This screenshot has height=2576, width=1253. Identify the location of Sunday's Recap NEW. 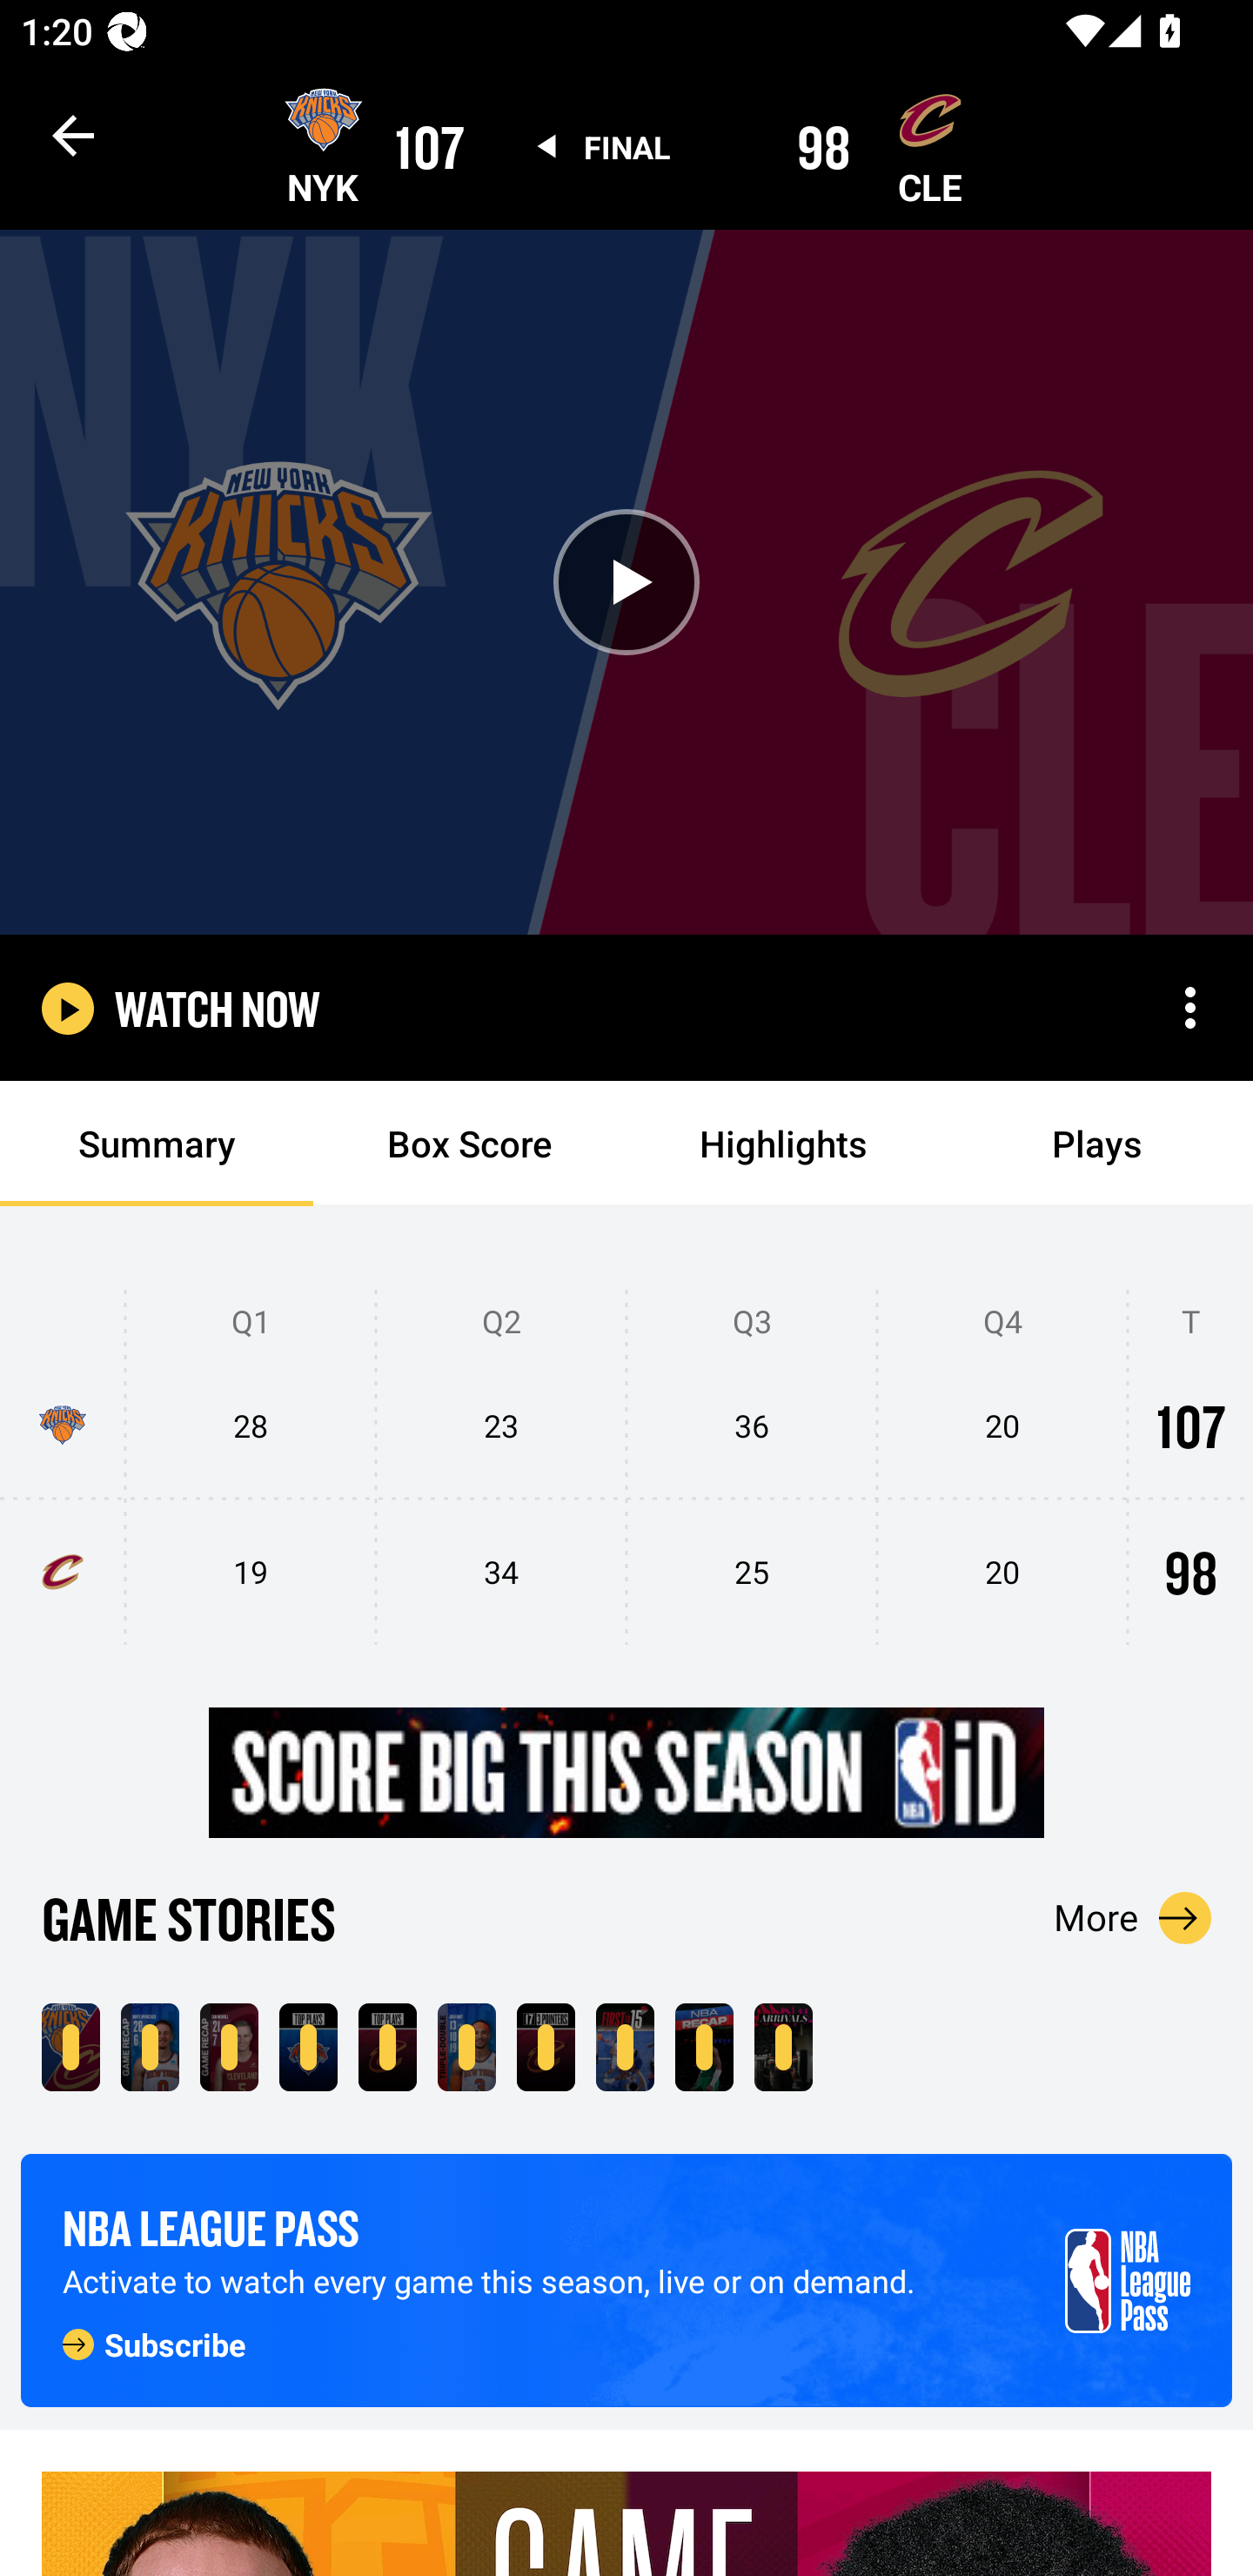
(704, 2047).